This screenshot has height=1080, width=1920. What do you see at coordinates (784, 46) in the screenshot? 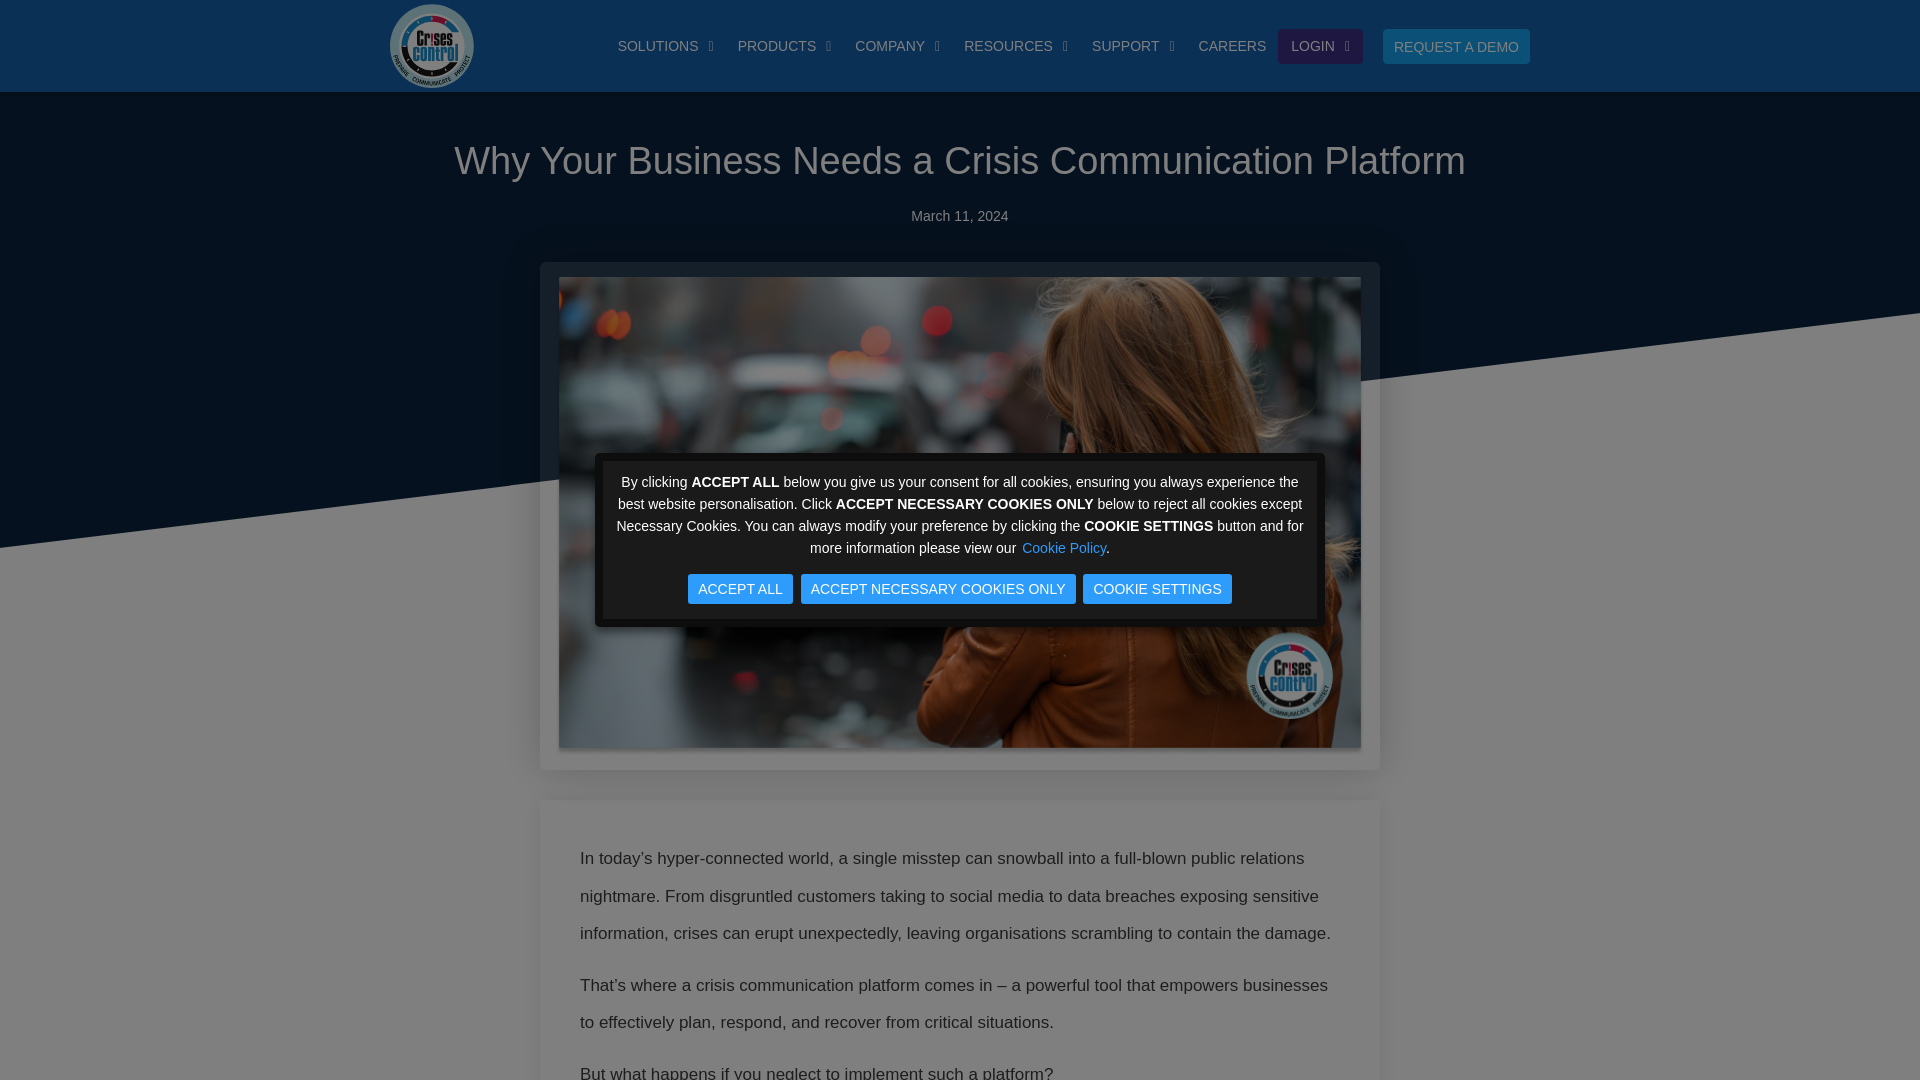
I see `PRODUCTS` at bounding box center [784, 46].